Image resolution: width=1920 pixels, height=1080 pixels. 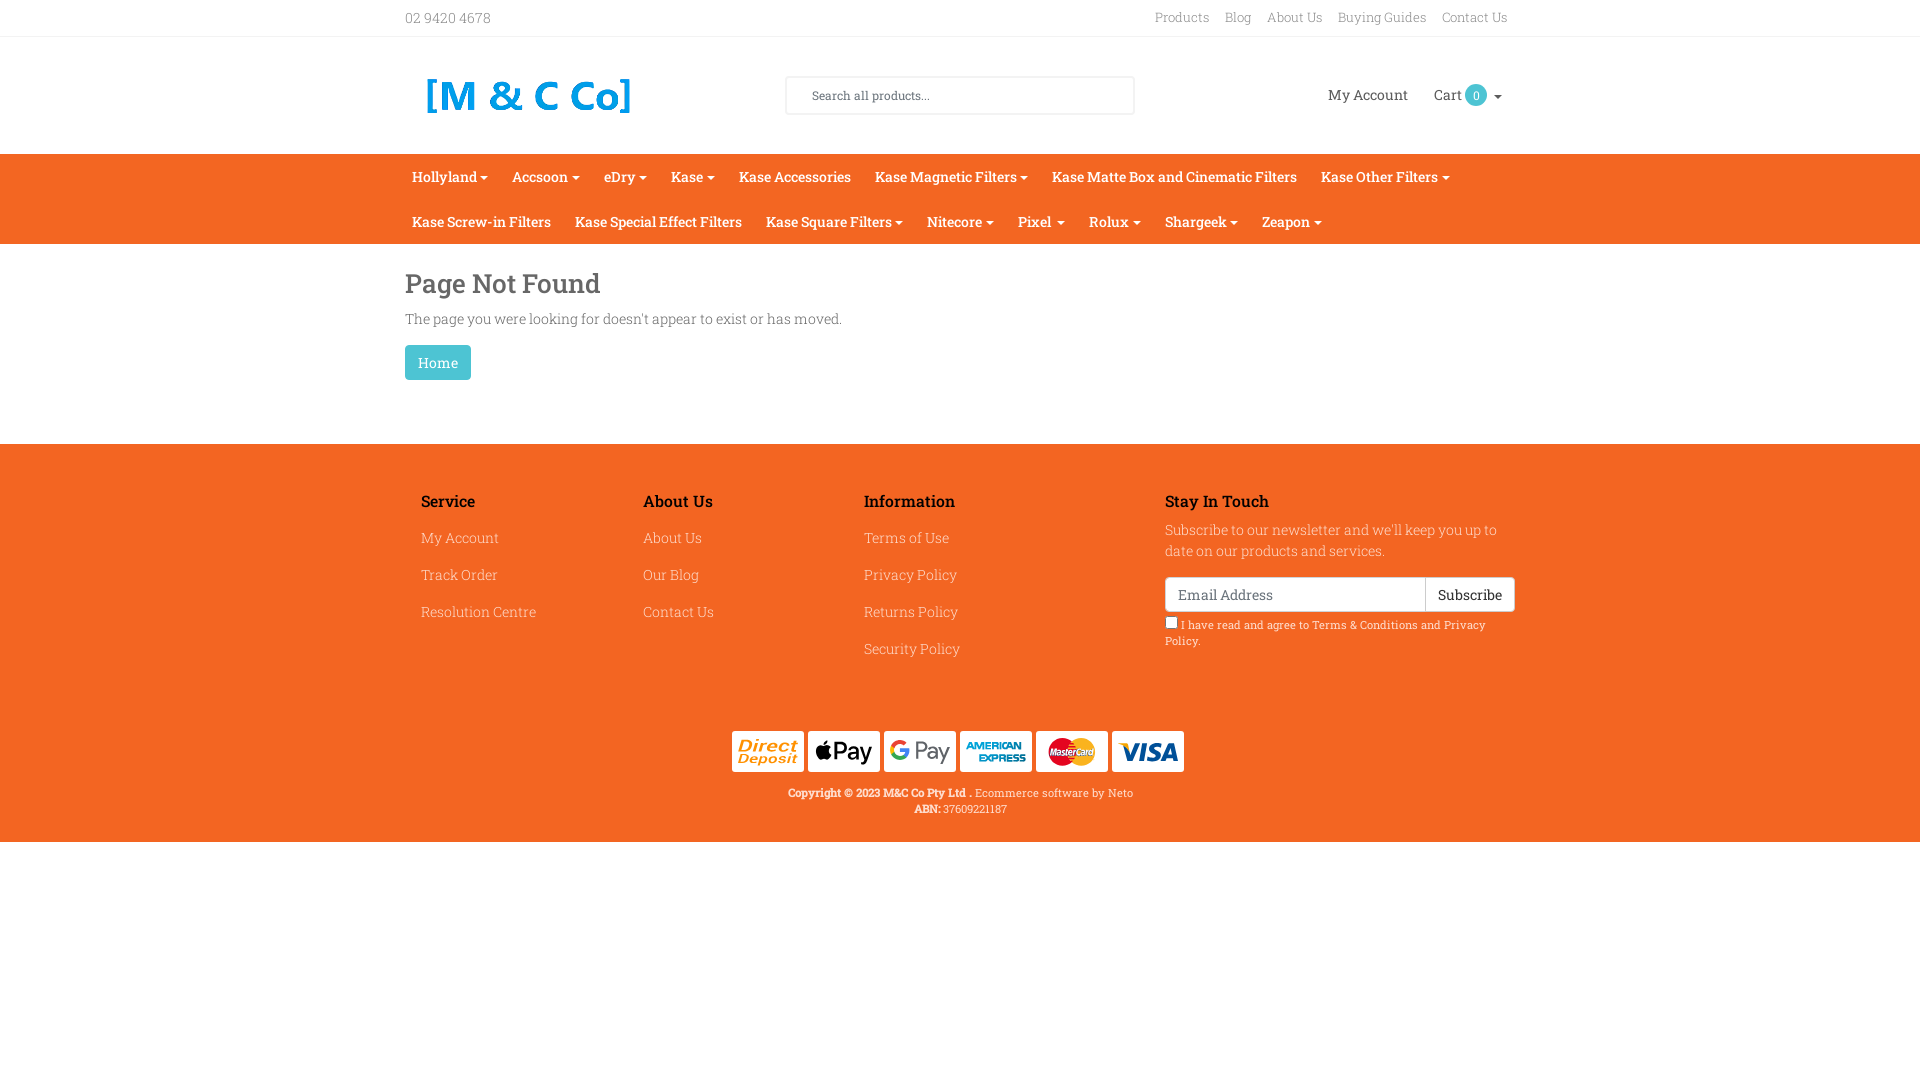 I want to click on Returns Policy, so click(x=944, y=612).